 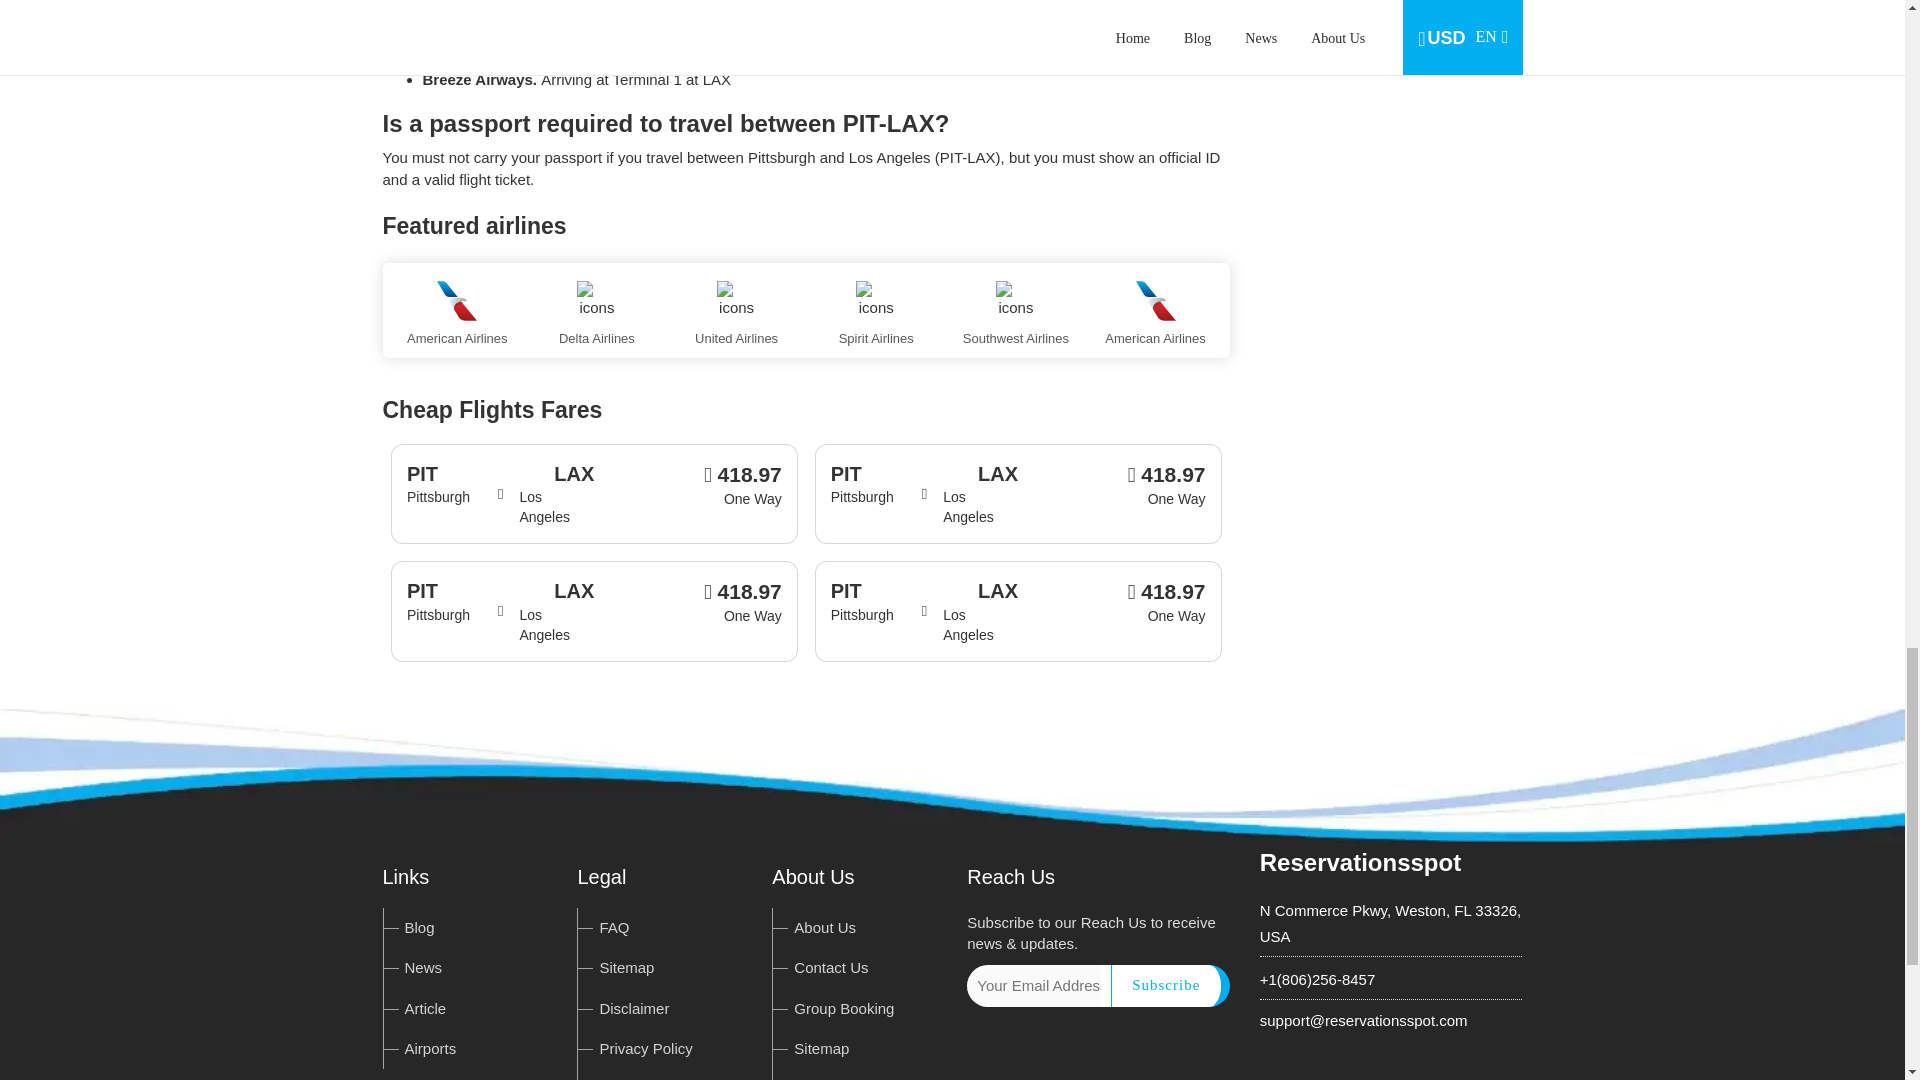 What do you see at coordinates (614, 928) in the screenshot?
I see `FAQ` at bounding box center [614, 928].